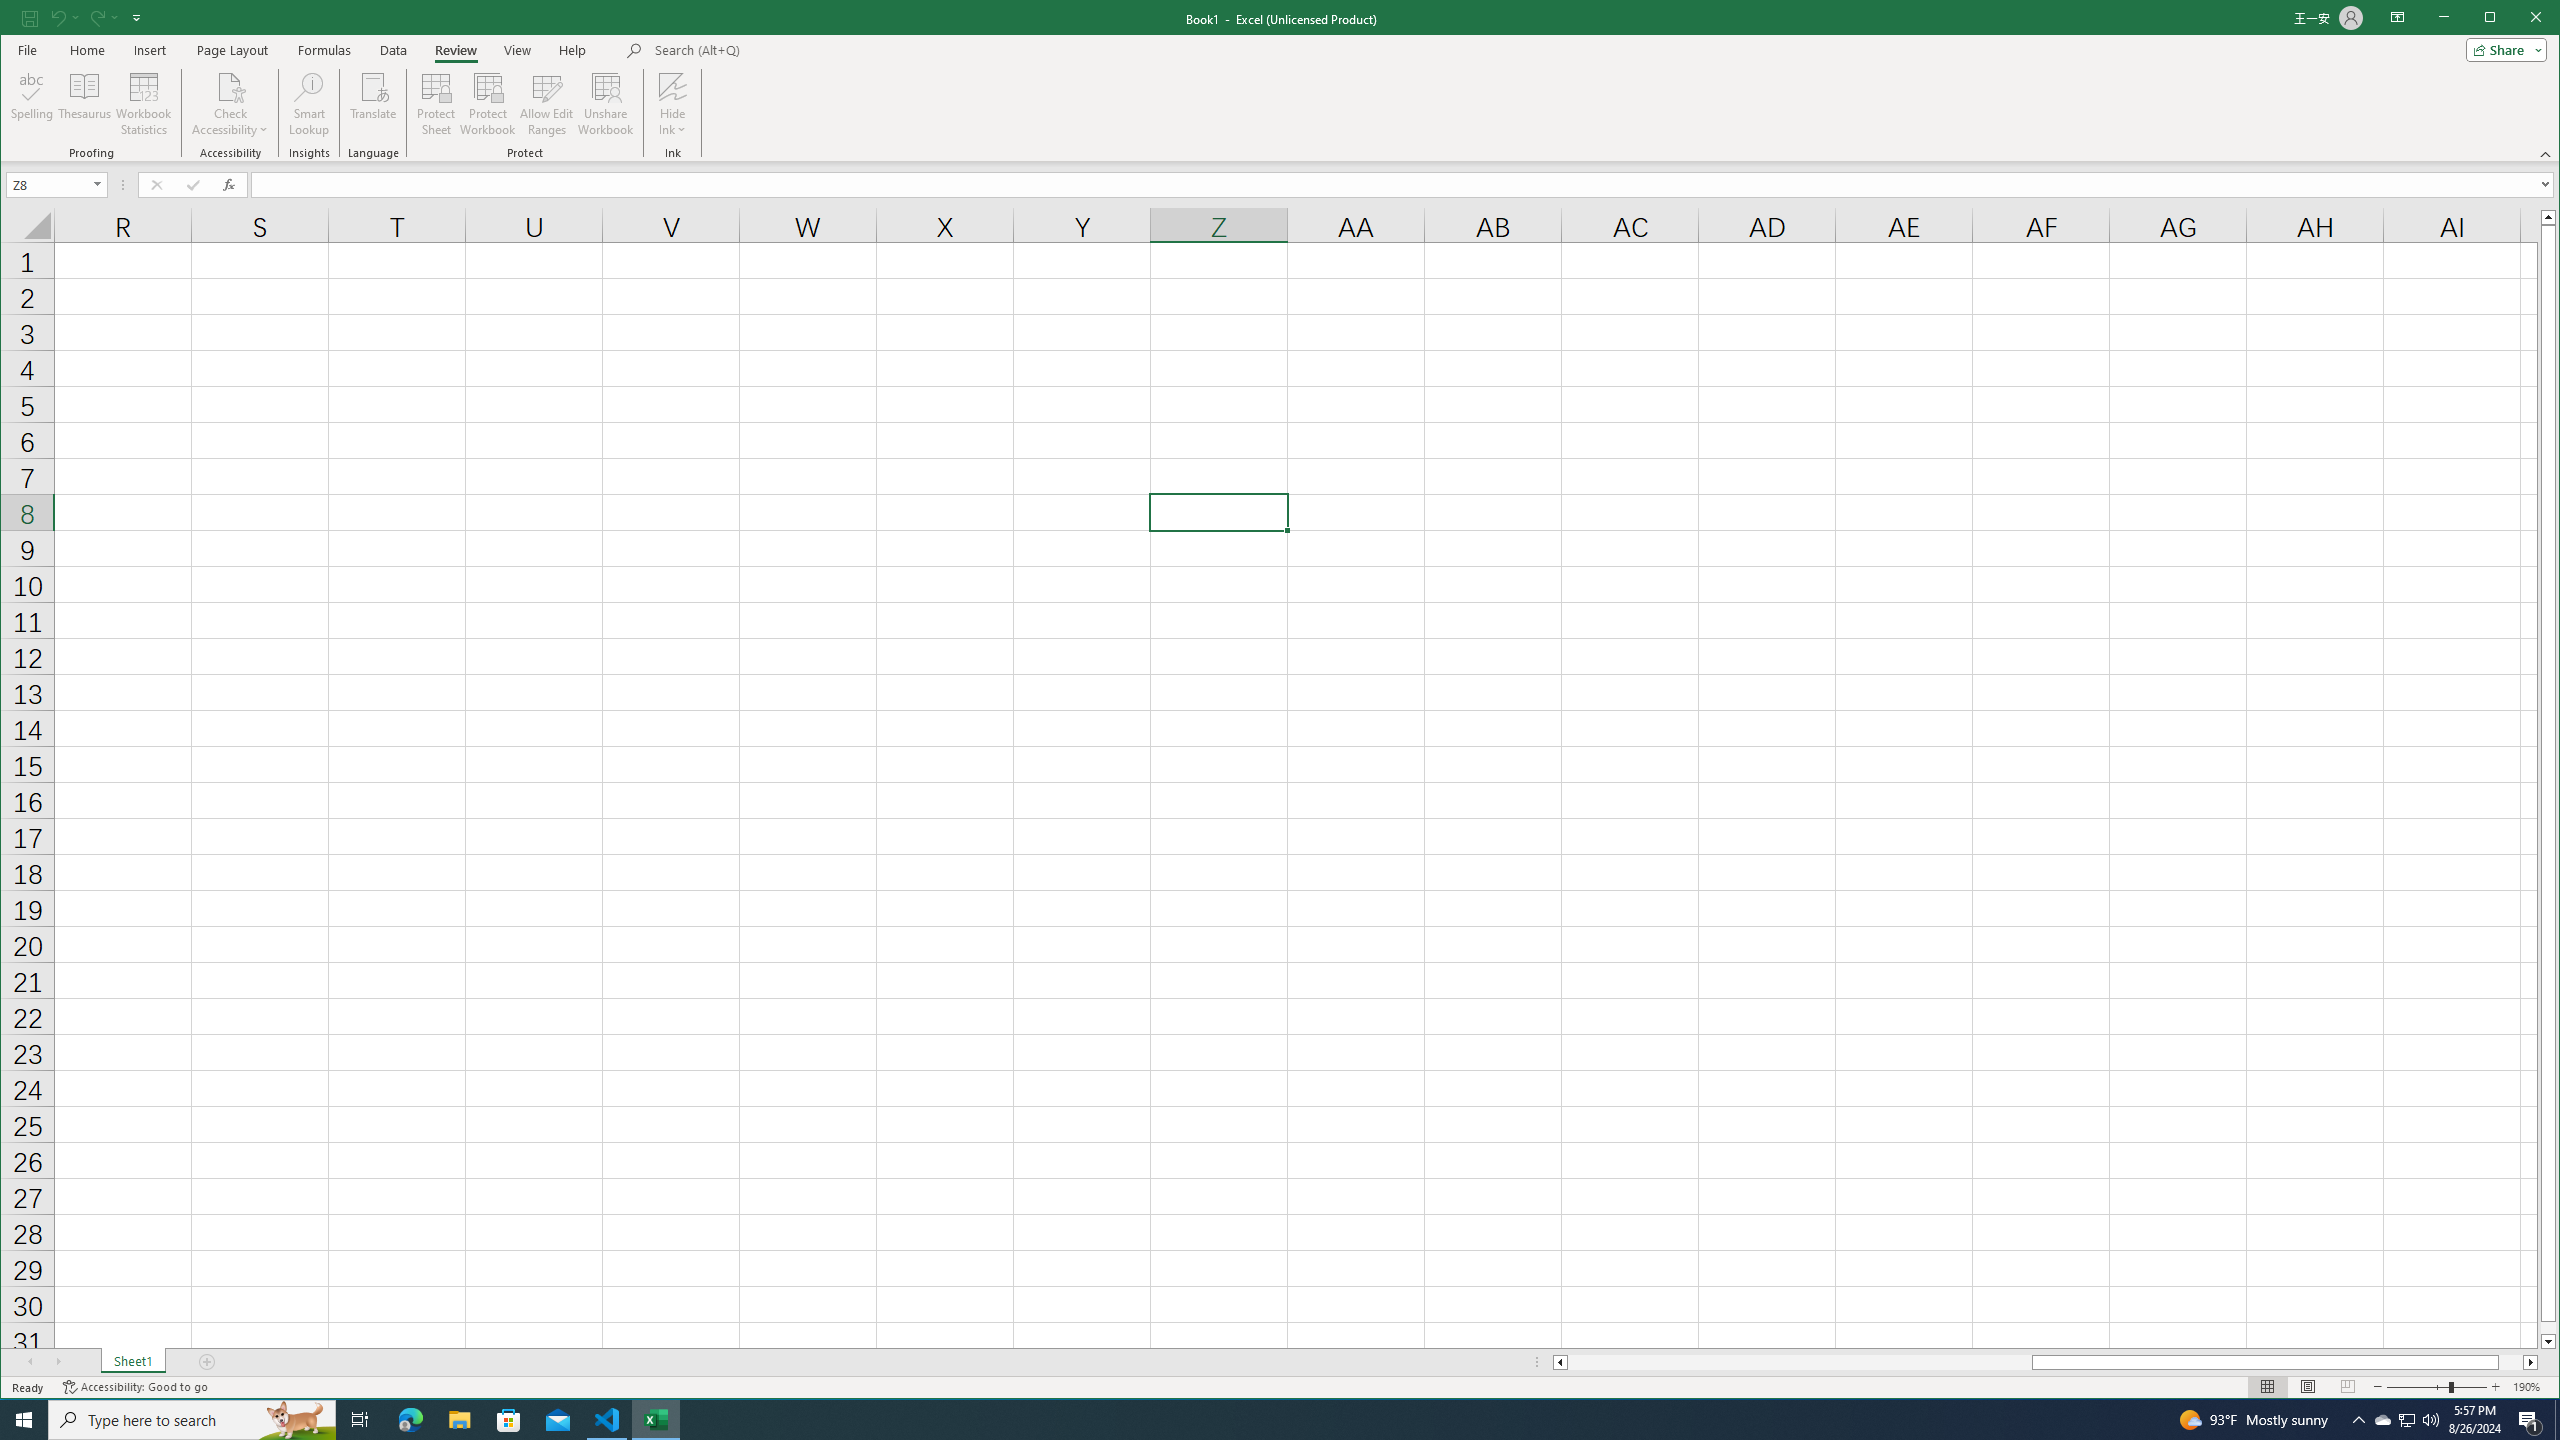 The width and height of the screenshot is (2560, 1440). Describe the element at coordinates (1262, 1420) in the screenshot. I see `Running applications` at that location.